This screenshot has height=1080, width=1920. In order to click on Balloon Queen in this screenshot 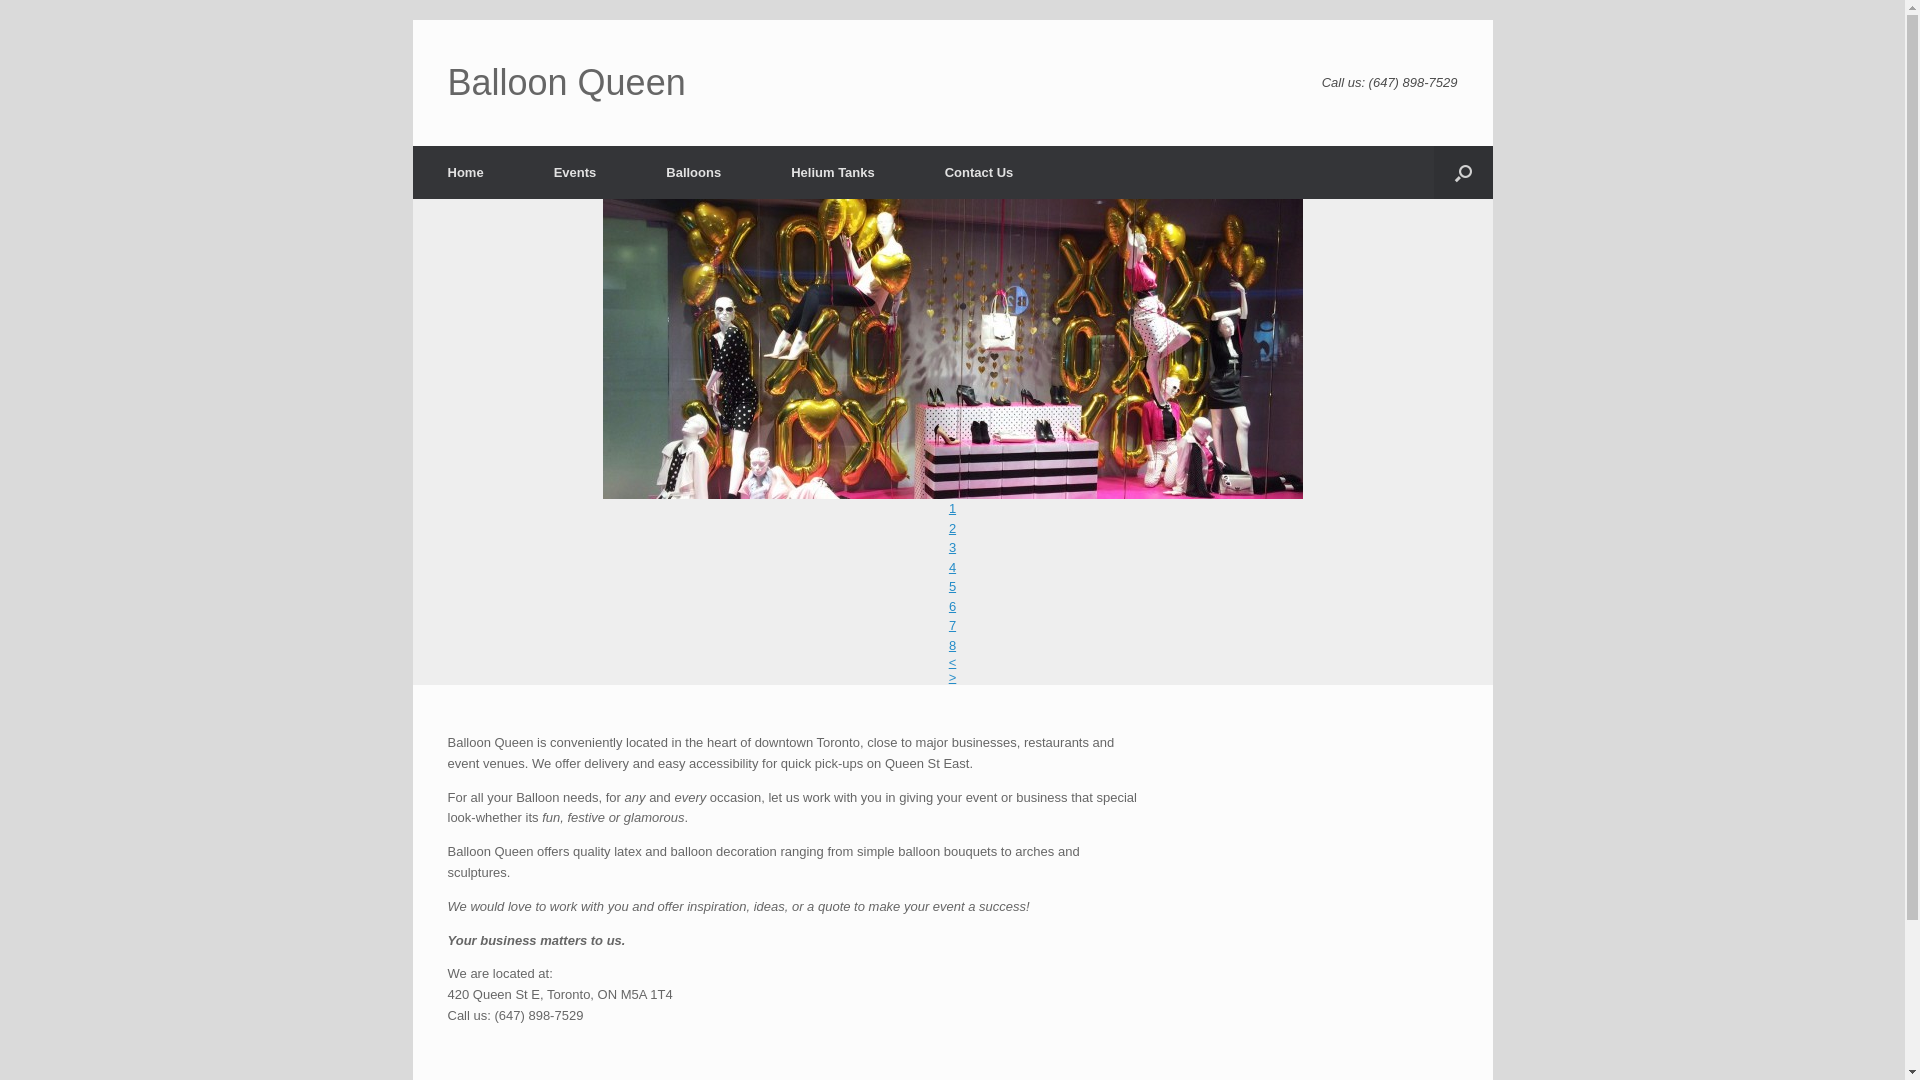, I will do `click(567, 83)`.